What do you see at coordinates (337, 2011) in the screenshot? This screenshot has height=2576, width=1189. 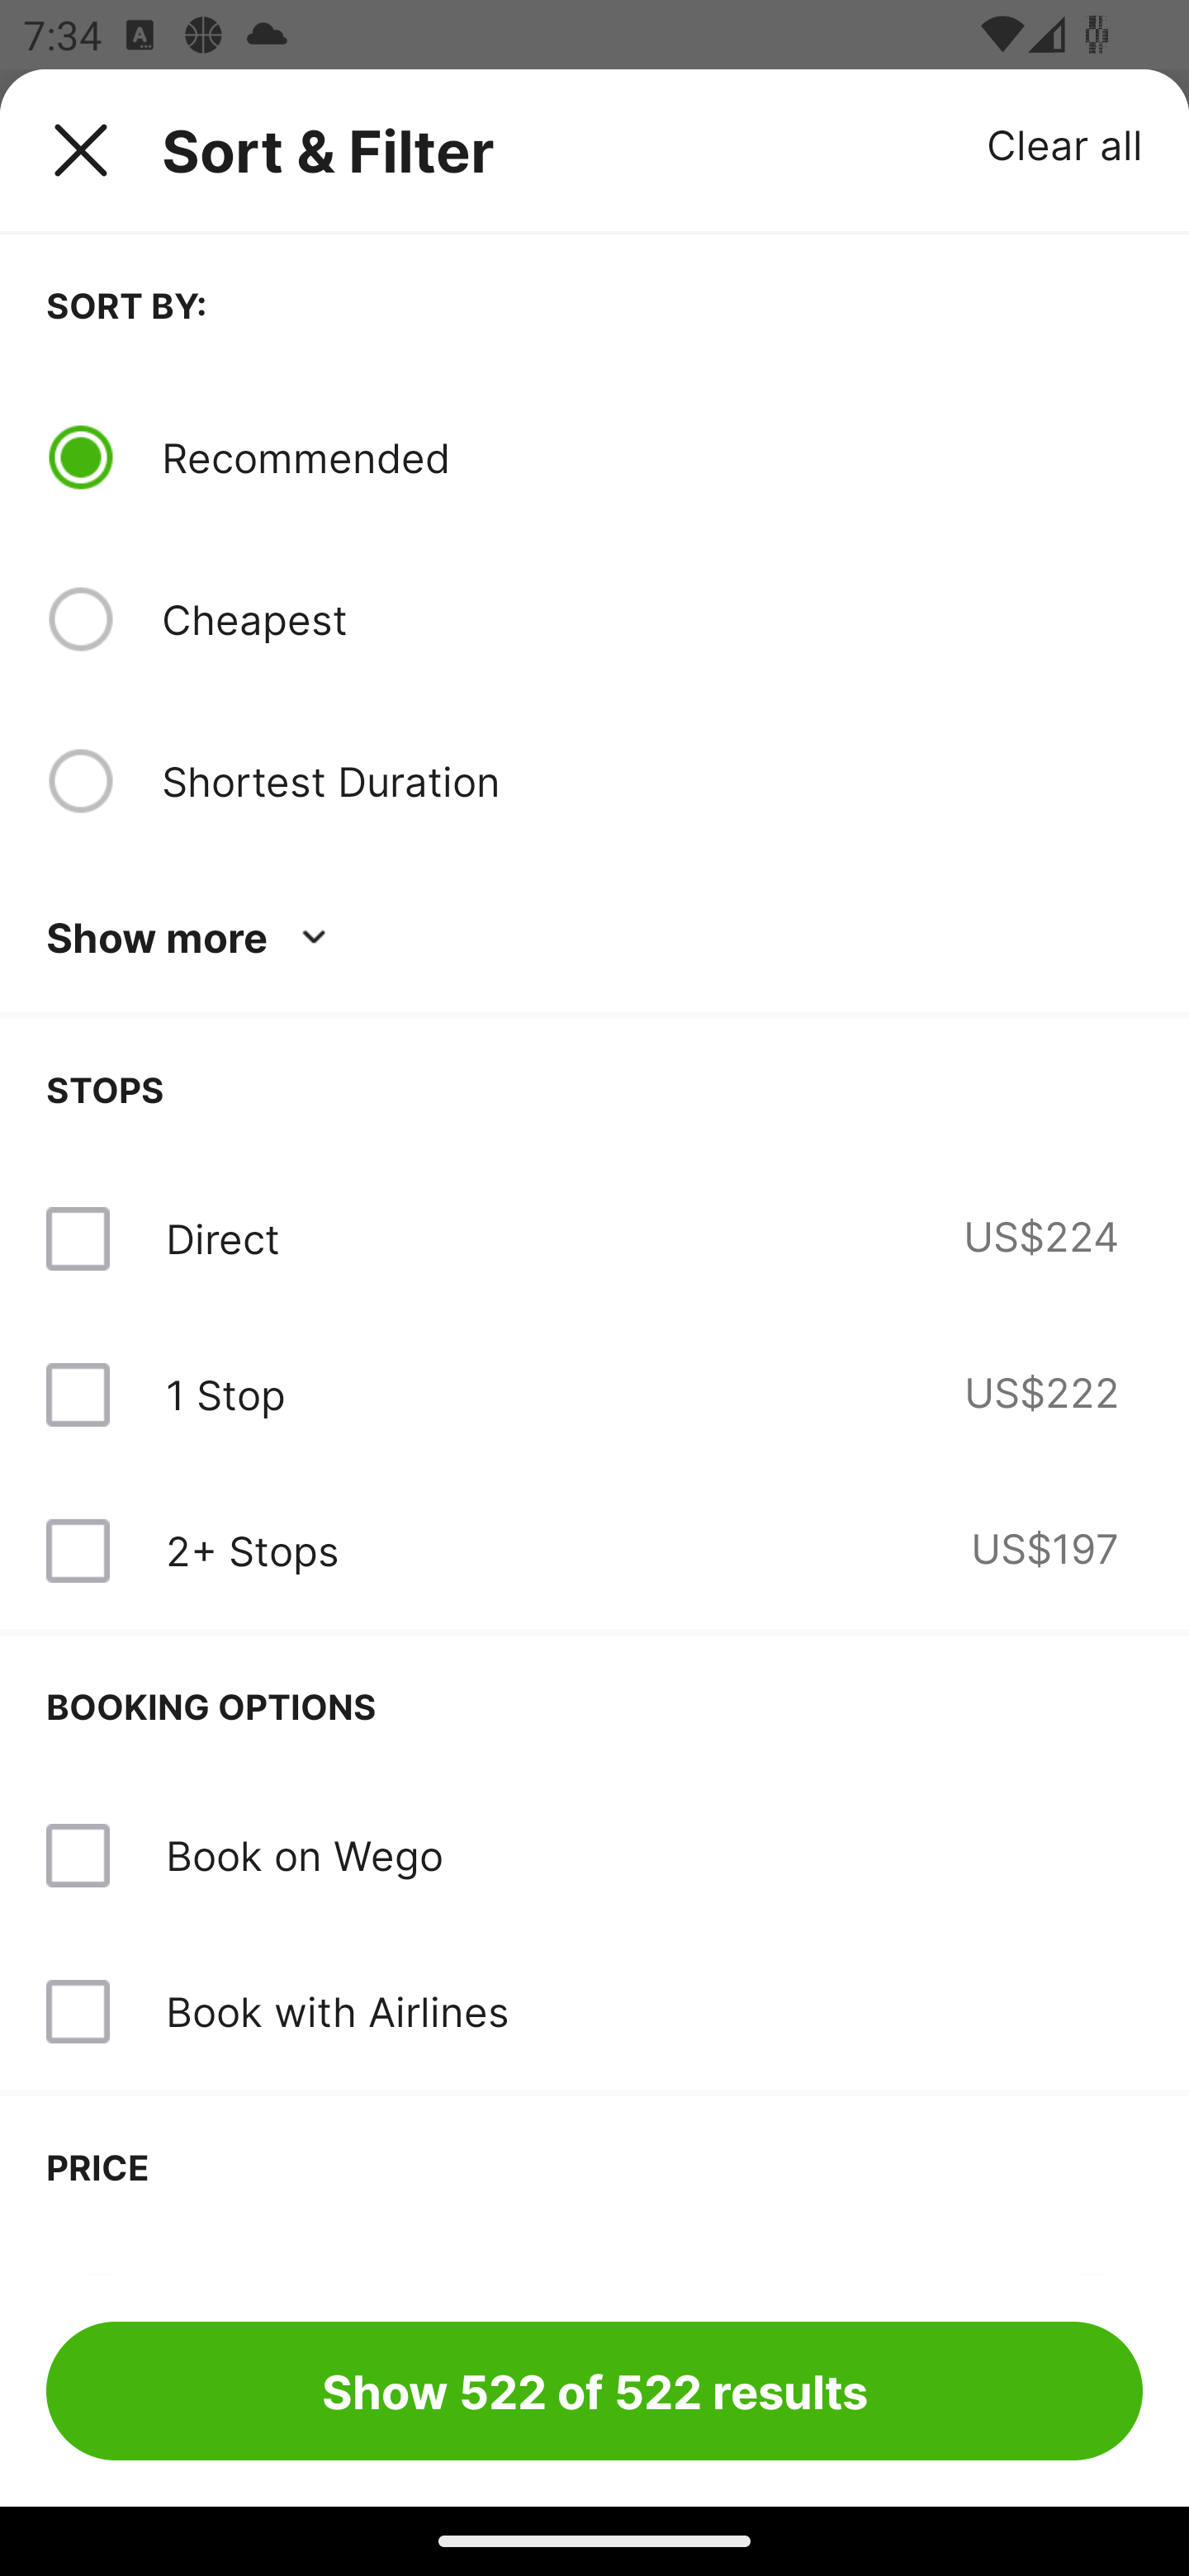 I see `Book with Airlines` at bounding box center [337, 2011].